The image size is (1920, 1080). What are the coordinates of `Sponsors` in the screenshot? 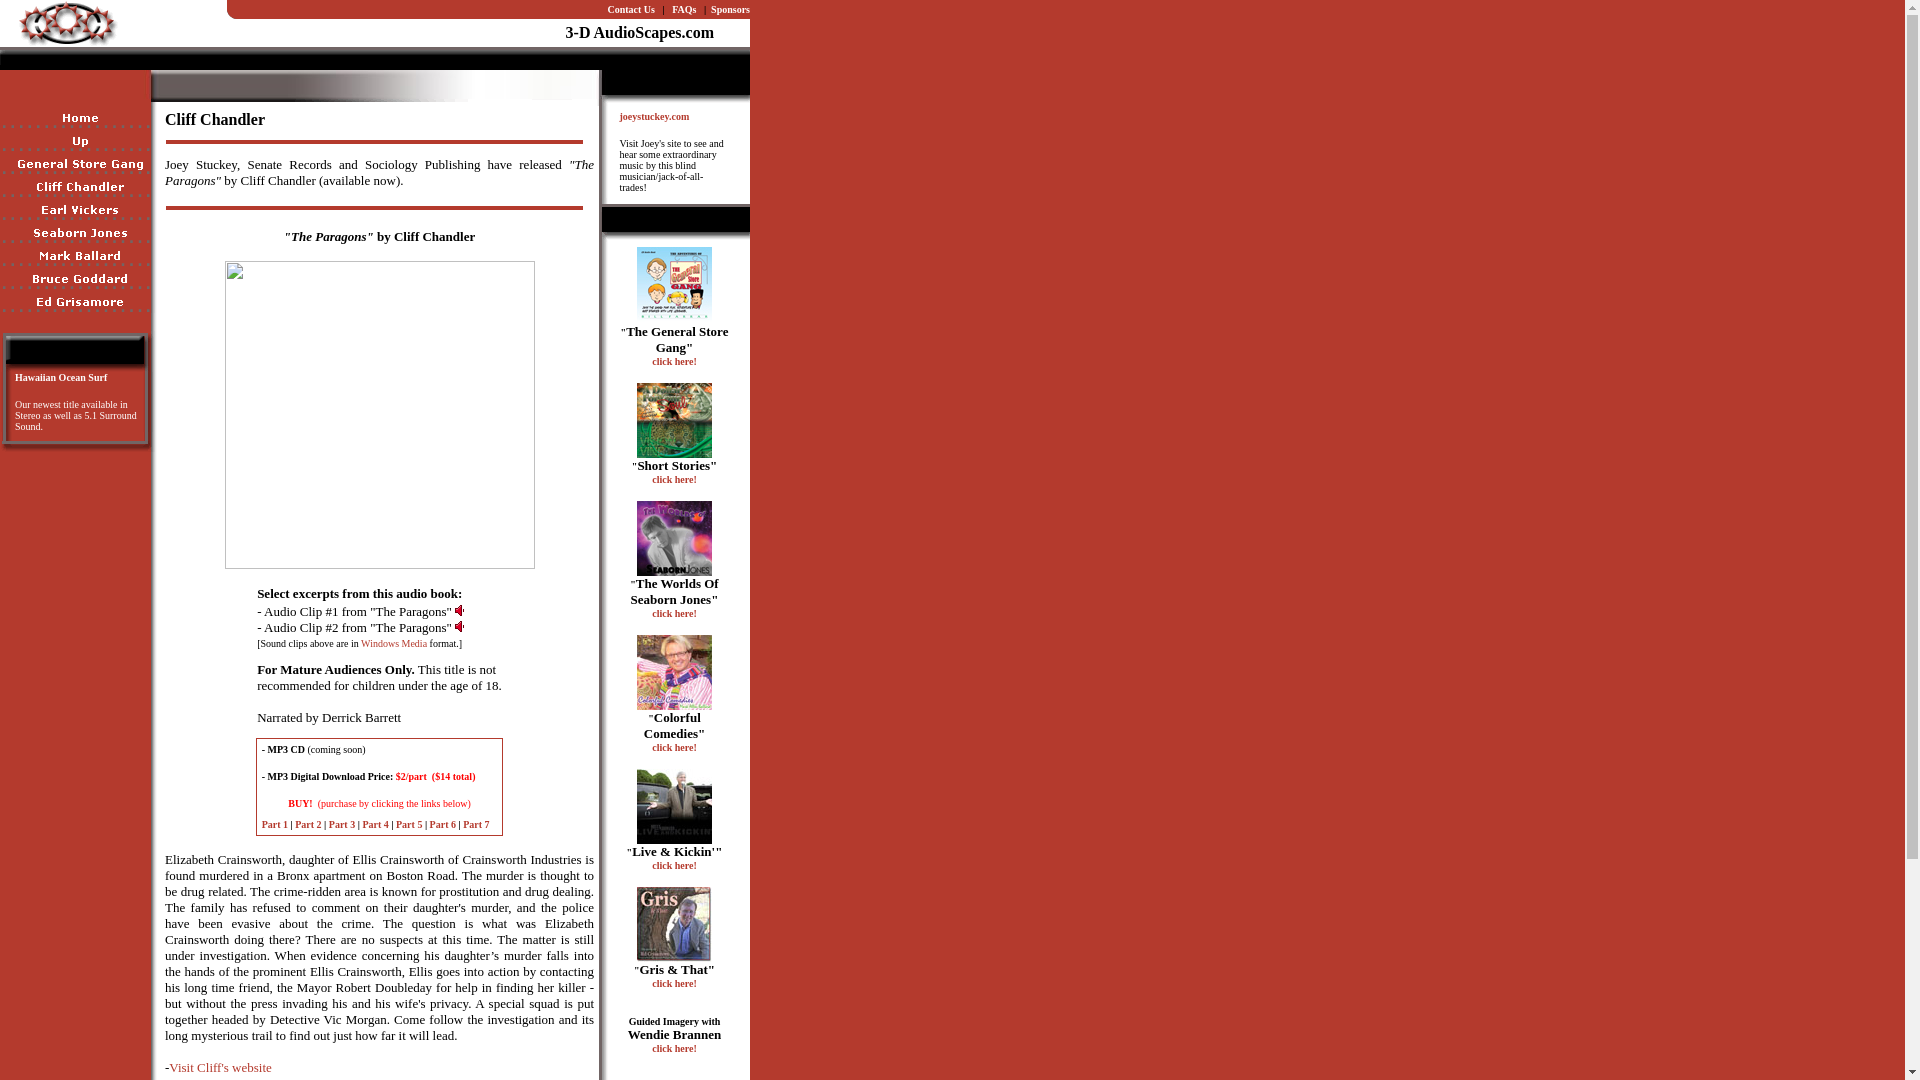 It's located at (730, 10).